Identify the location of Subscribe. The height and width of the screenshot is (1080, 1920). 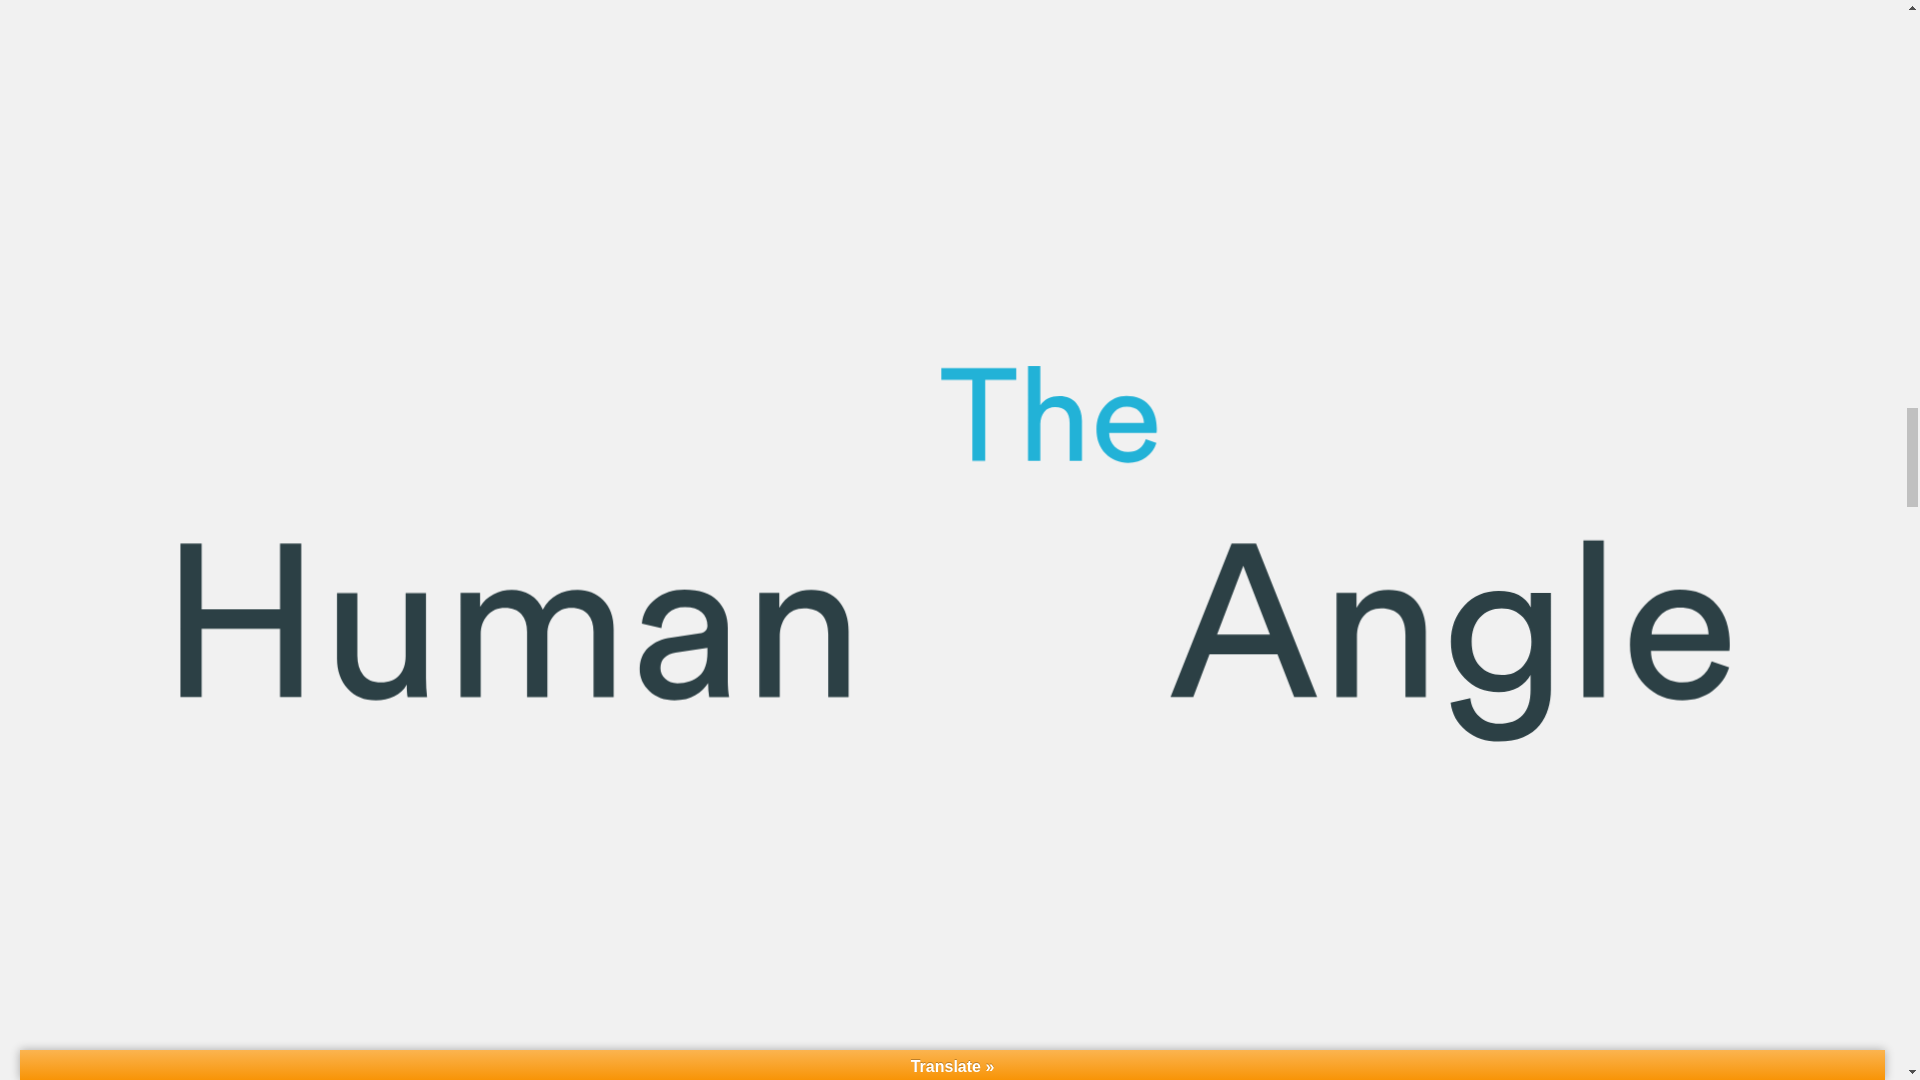
(952, 749).